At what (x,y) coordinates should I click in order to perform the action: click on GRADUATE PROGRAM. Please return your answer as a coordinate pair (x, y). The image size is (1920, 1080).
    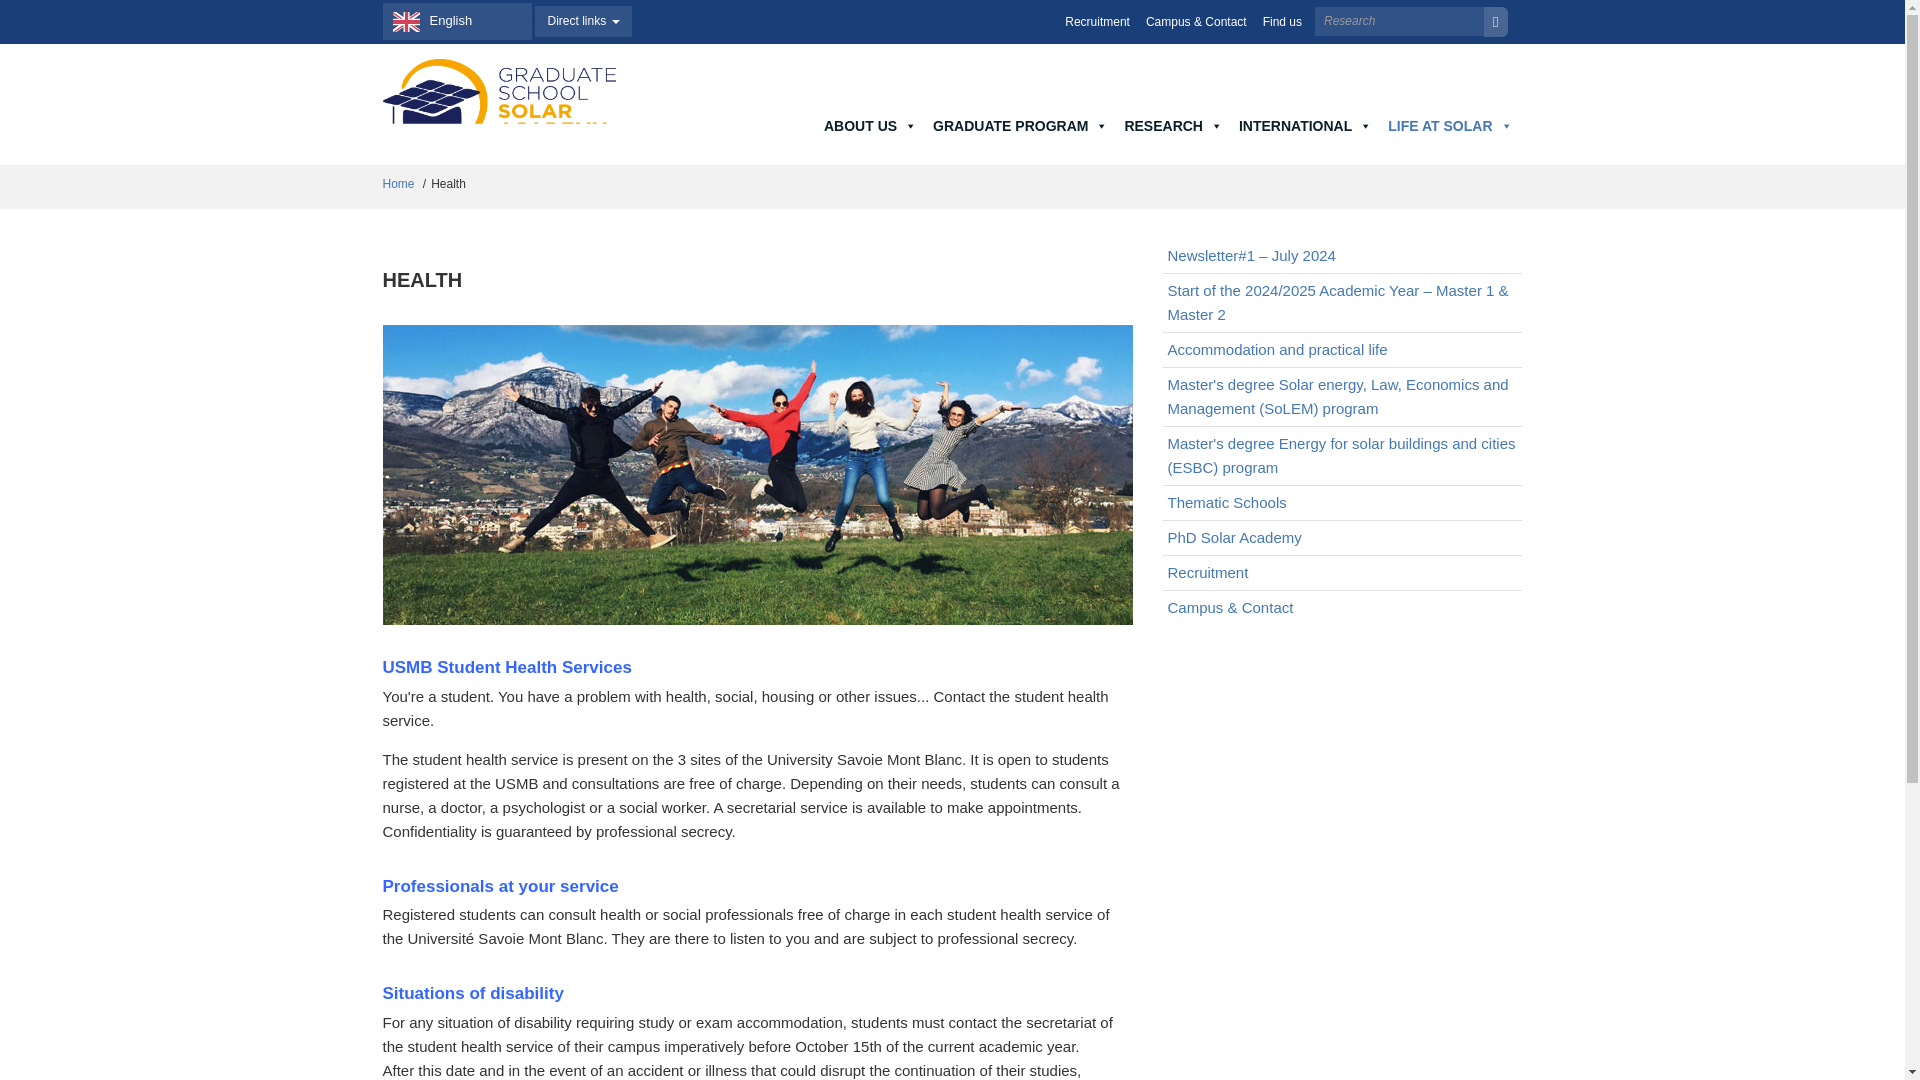
    Looking at the image, I should click on (1020, 126).